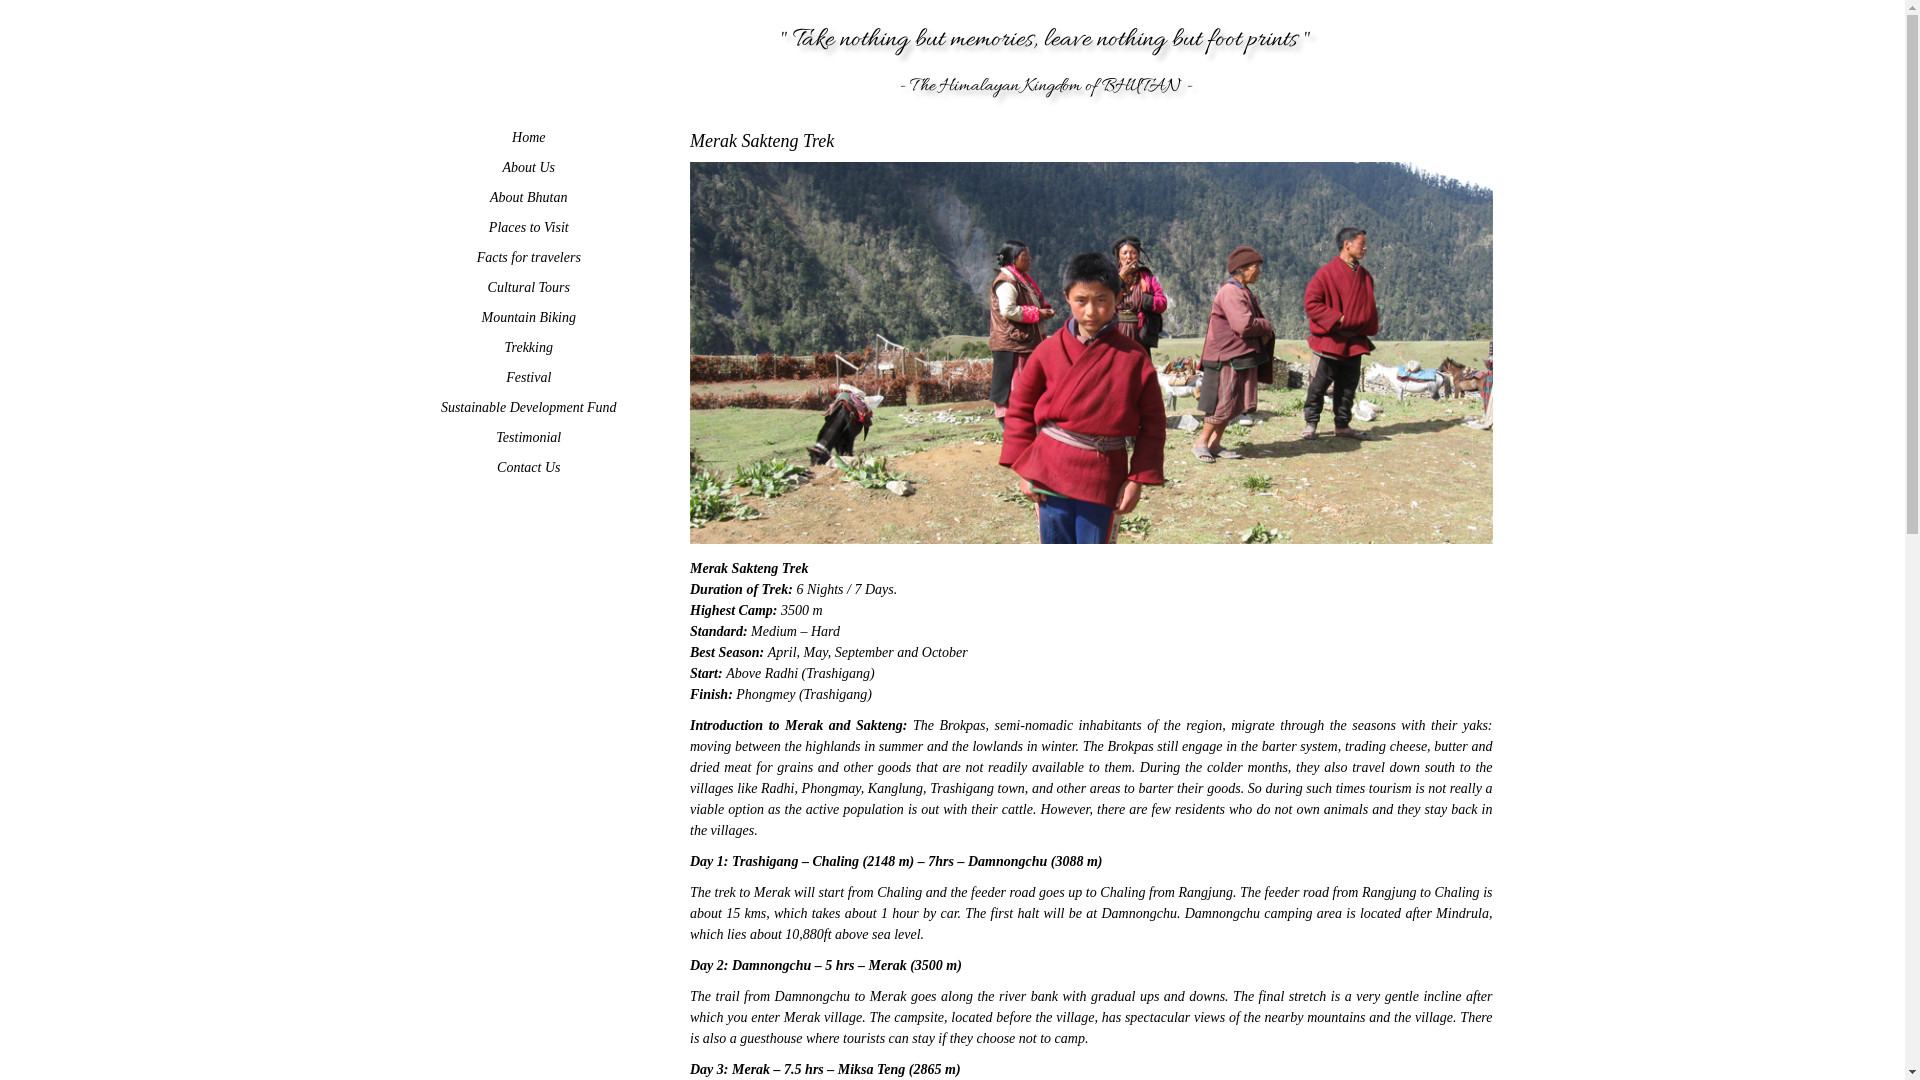  I want to click on Sustainable Development Fund, so click(529, 408).